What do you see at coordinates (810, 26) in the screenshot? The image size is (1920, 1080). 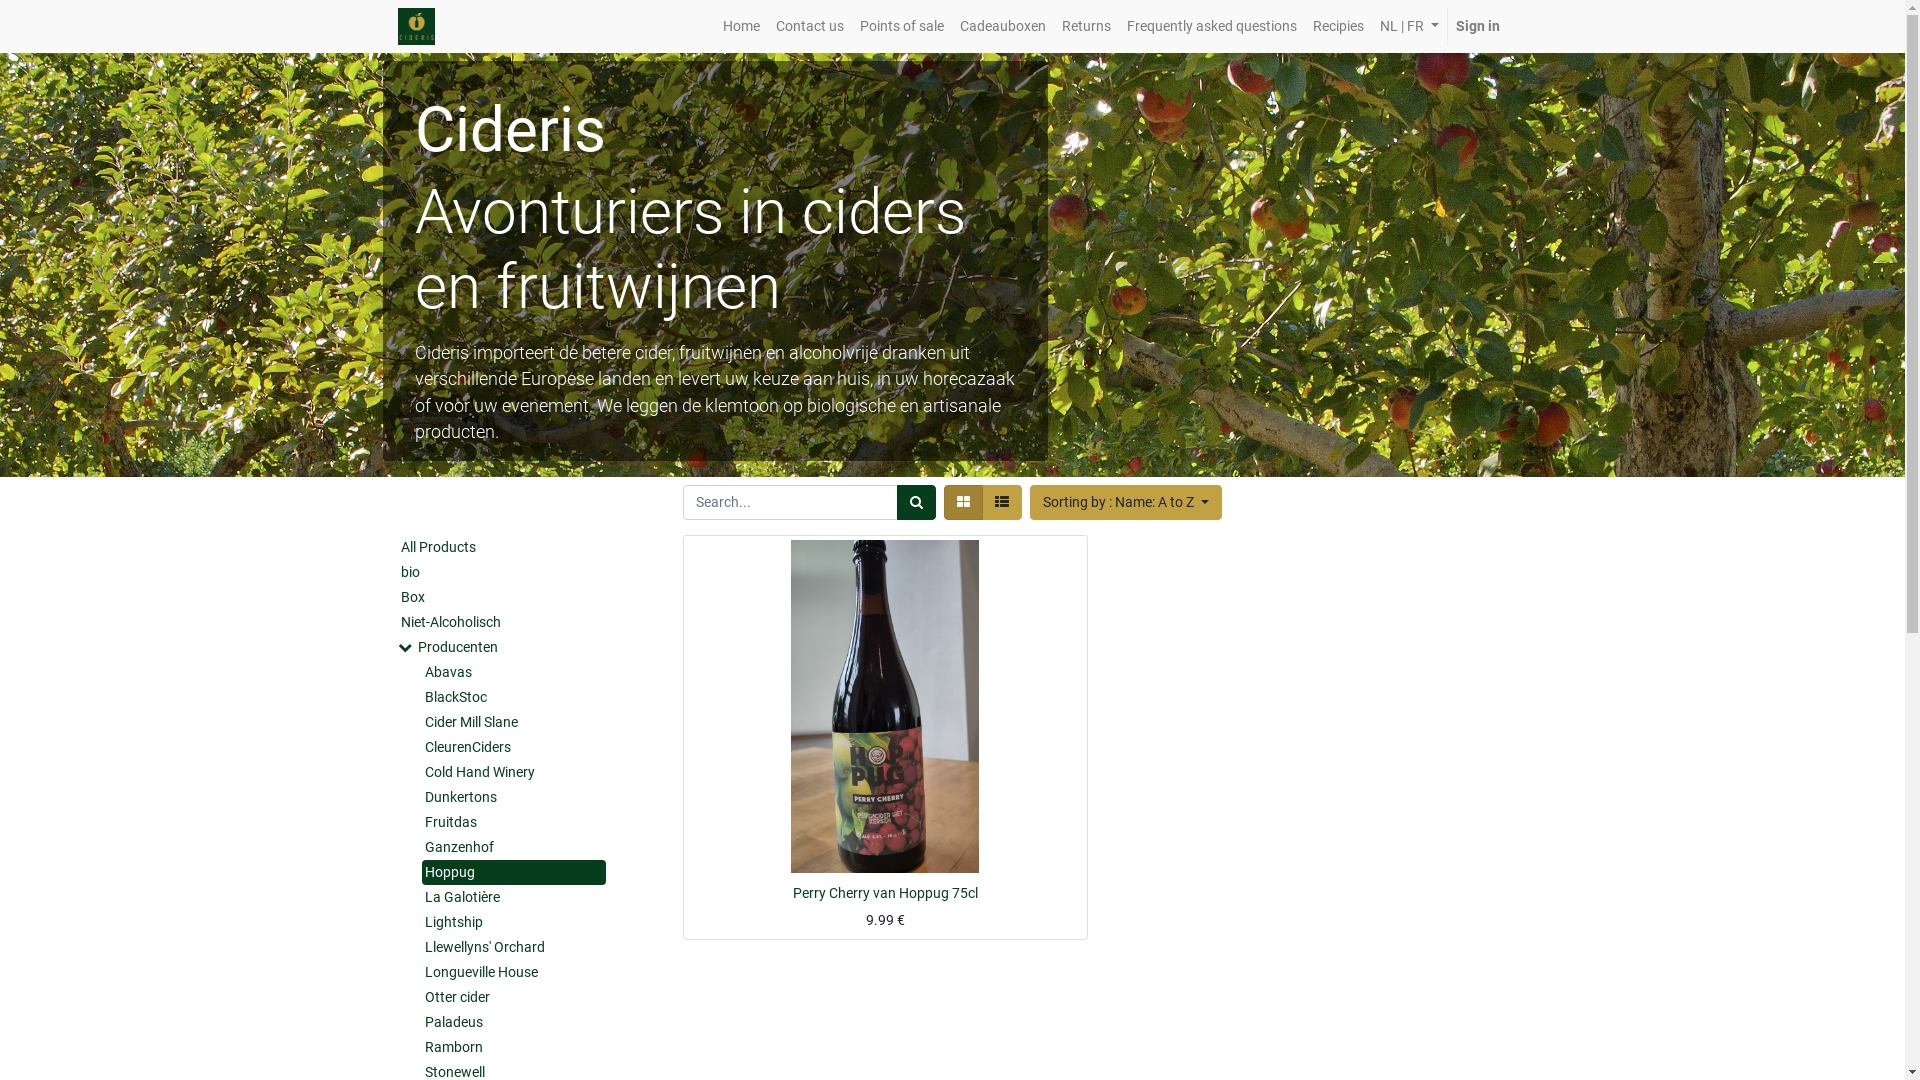 I see `Contact us` at bounding box center [810, 26].